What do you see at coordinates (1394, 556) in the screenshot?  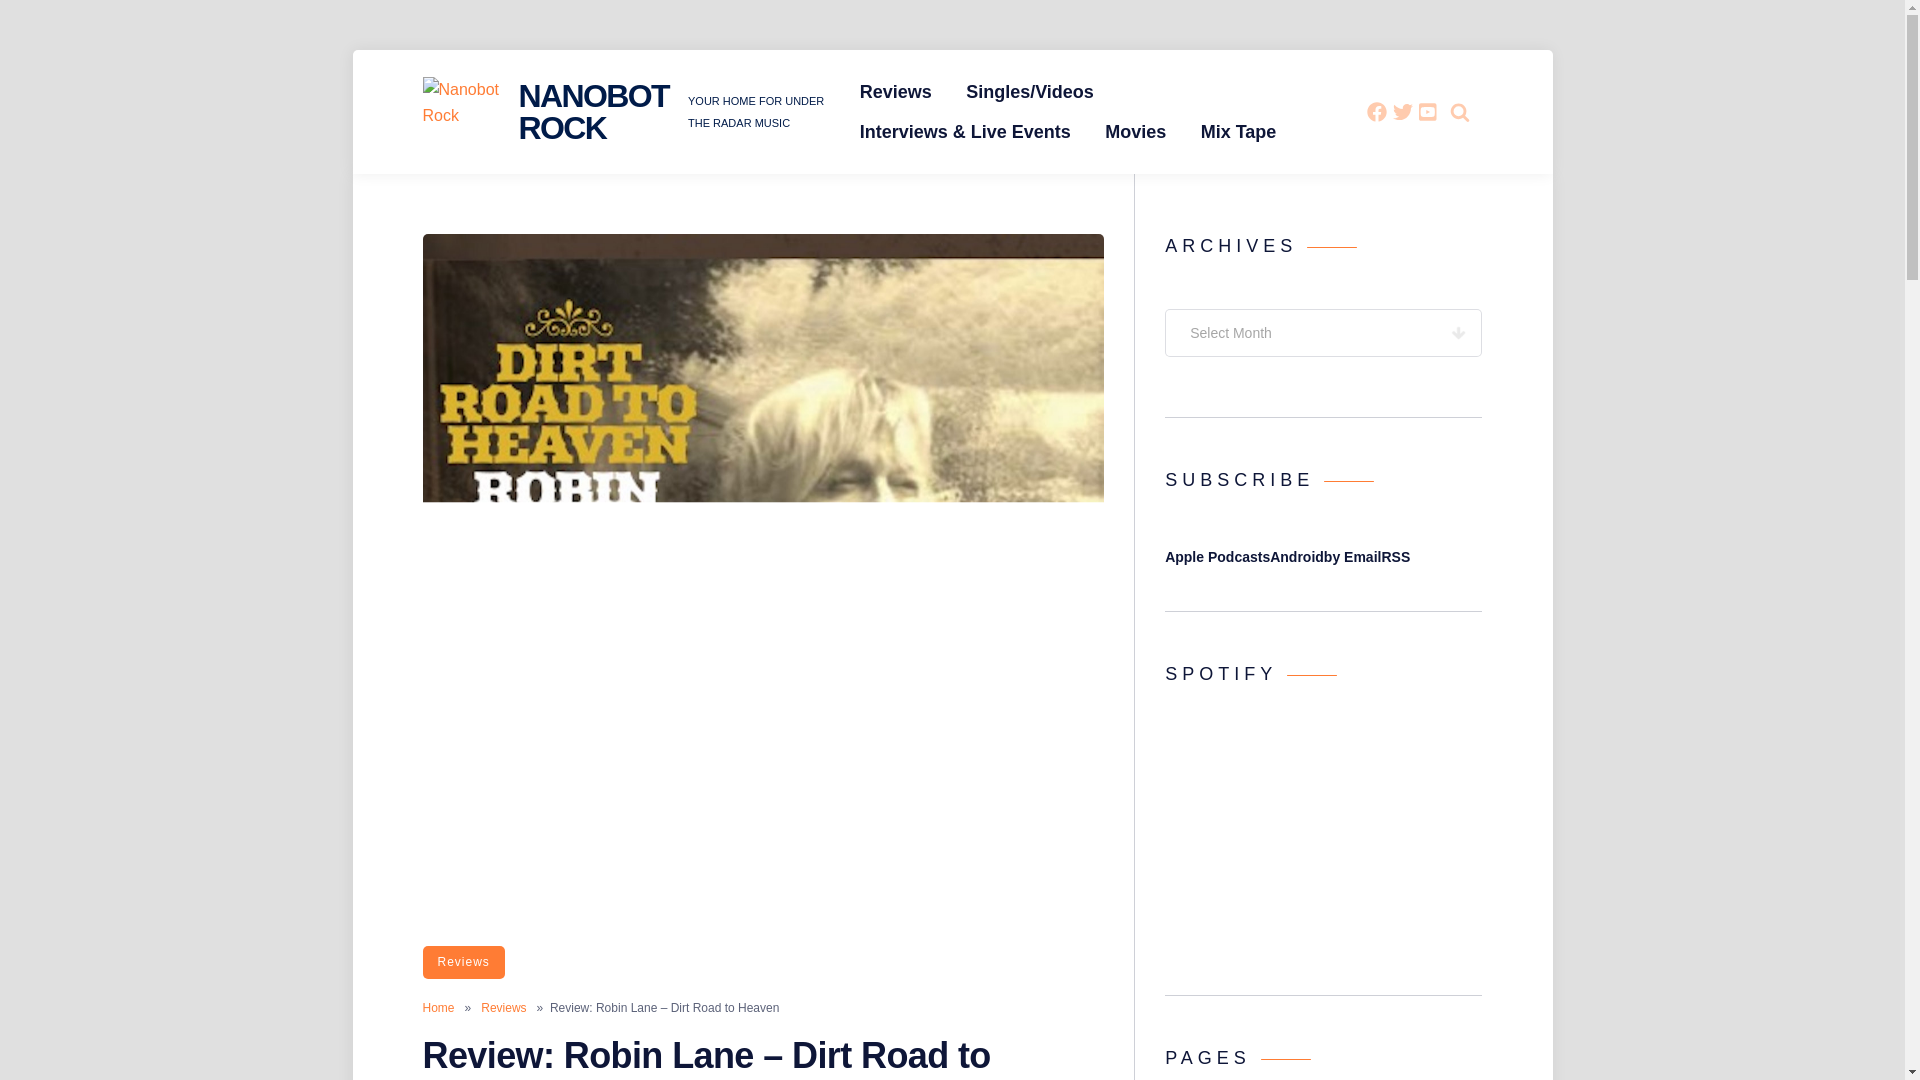 I see `RSS` at bounding box center [1394, 556].